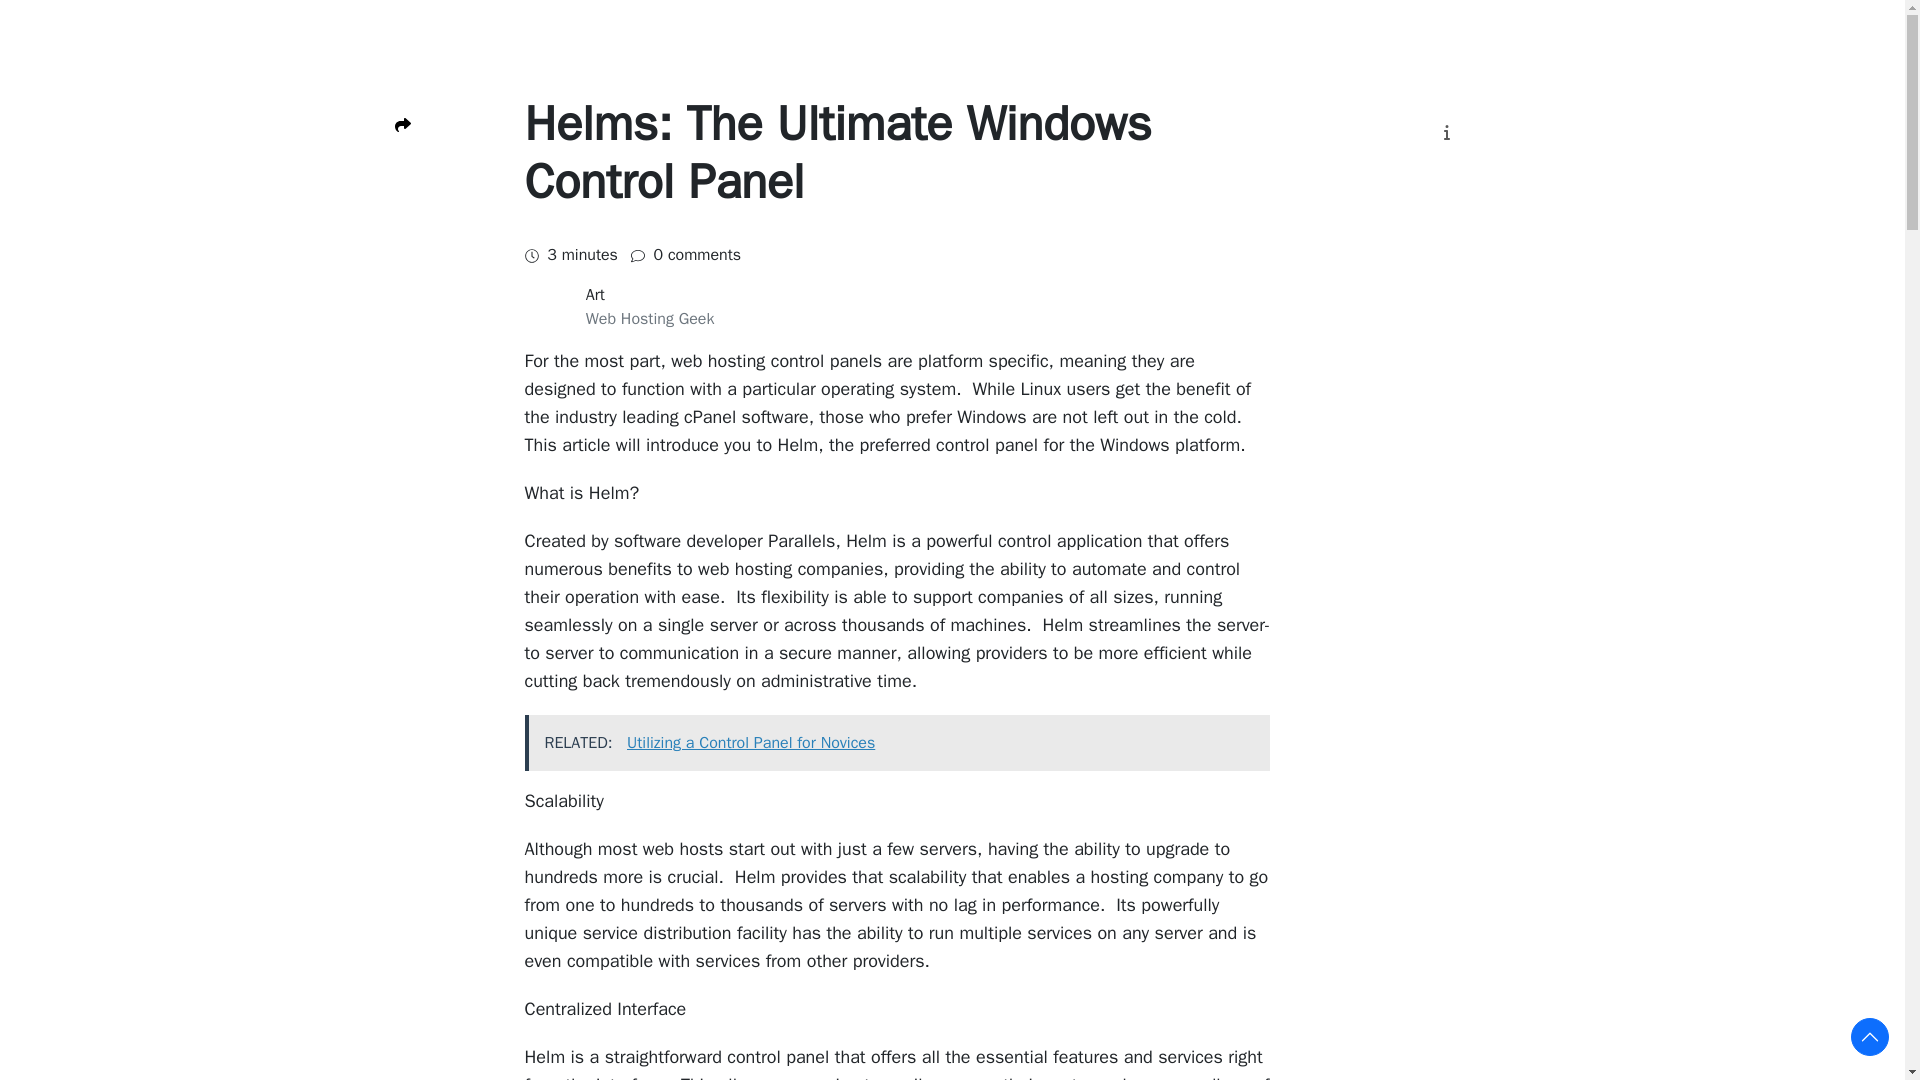 The image size is (1920, 1080). What do you see at coordinates (896, 742) in the screenshot?
I see `RELATED:   Utilizing a Control Panel for Novices` at bounding box center [896, 742].